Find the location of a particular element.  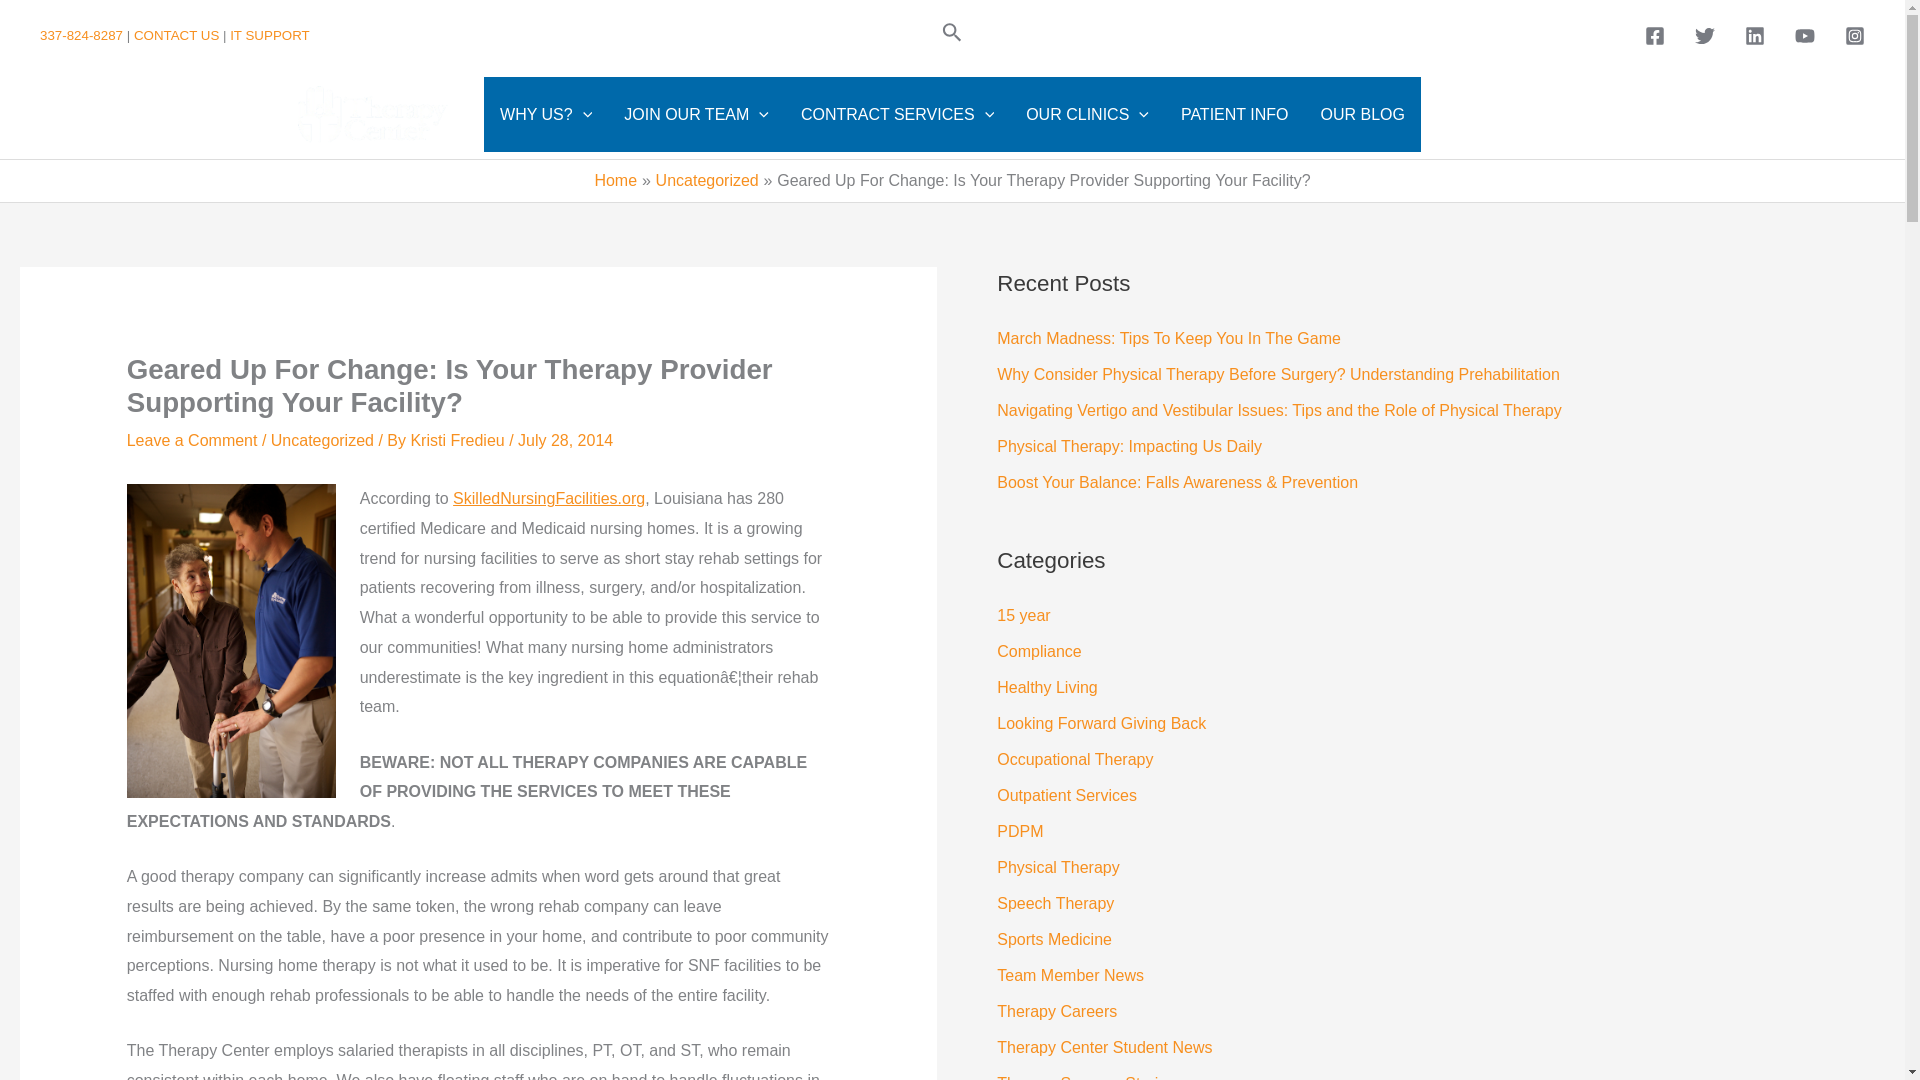

CONTRACT SERVICES is located at coordinates (897, 114).